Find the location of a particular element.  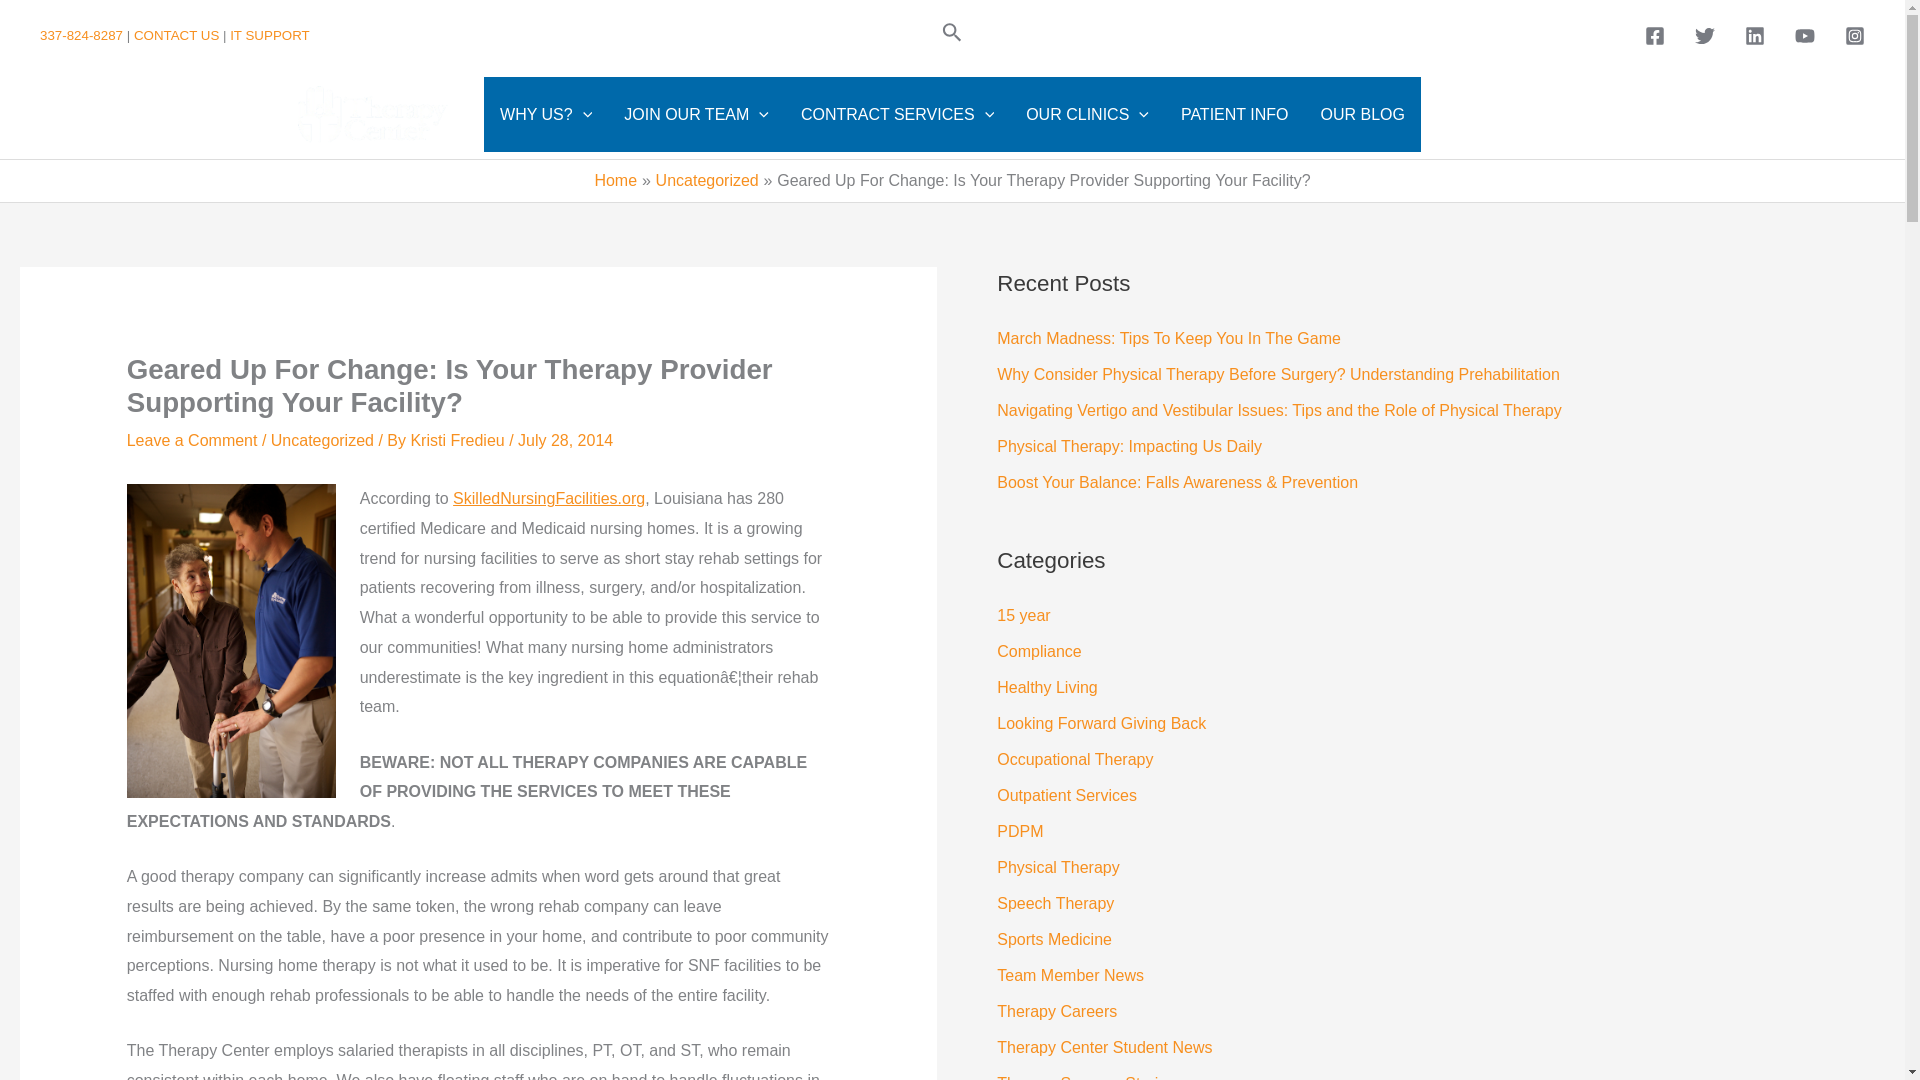

CONTRACT SERVICES is located at coordinates (897, 114).